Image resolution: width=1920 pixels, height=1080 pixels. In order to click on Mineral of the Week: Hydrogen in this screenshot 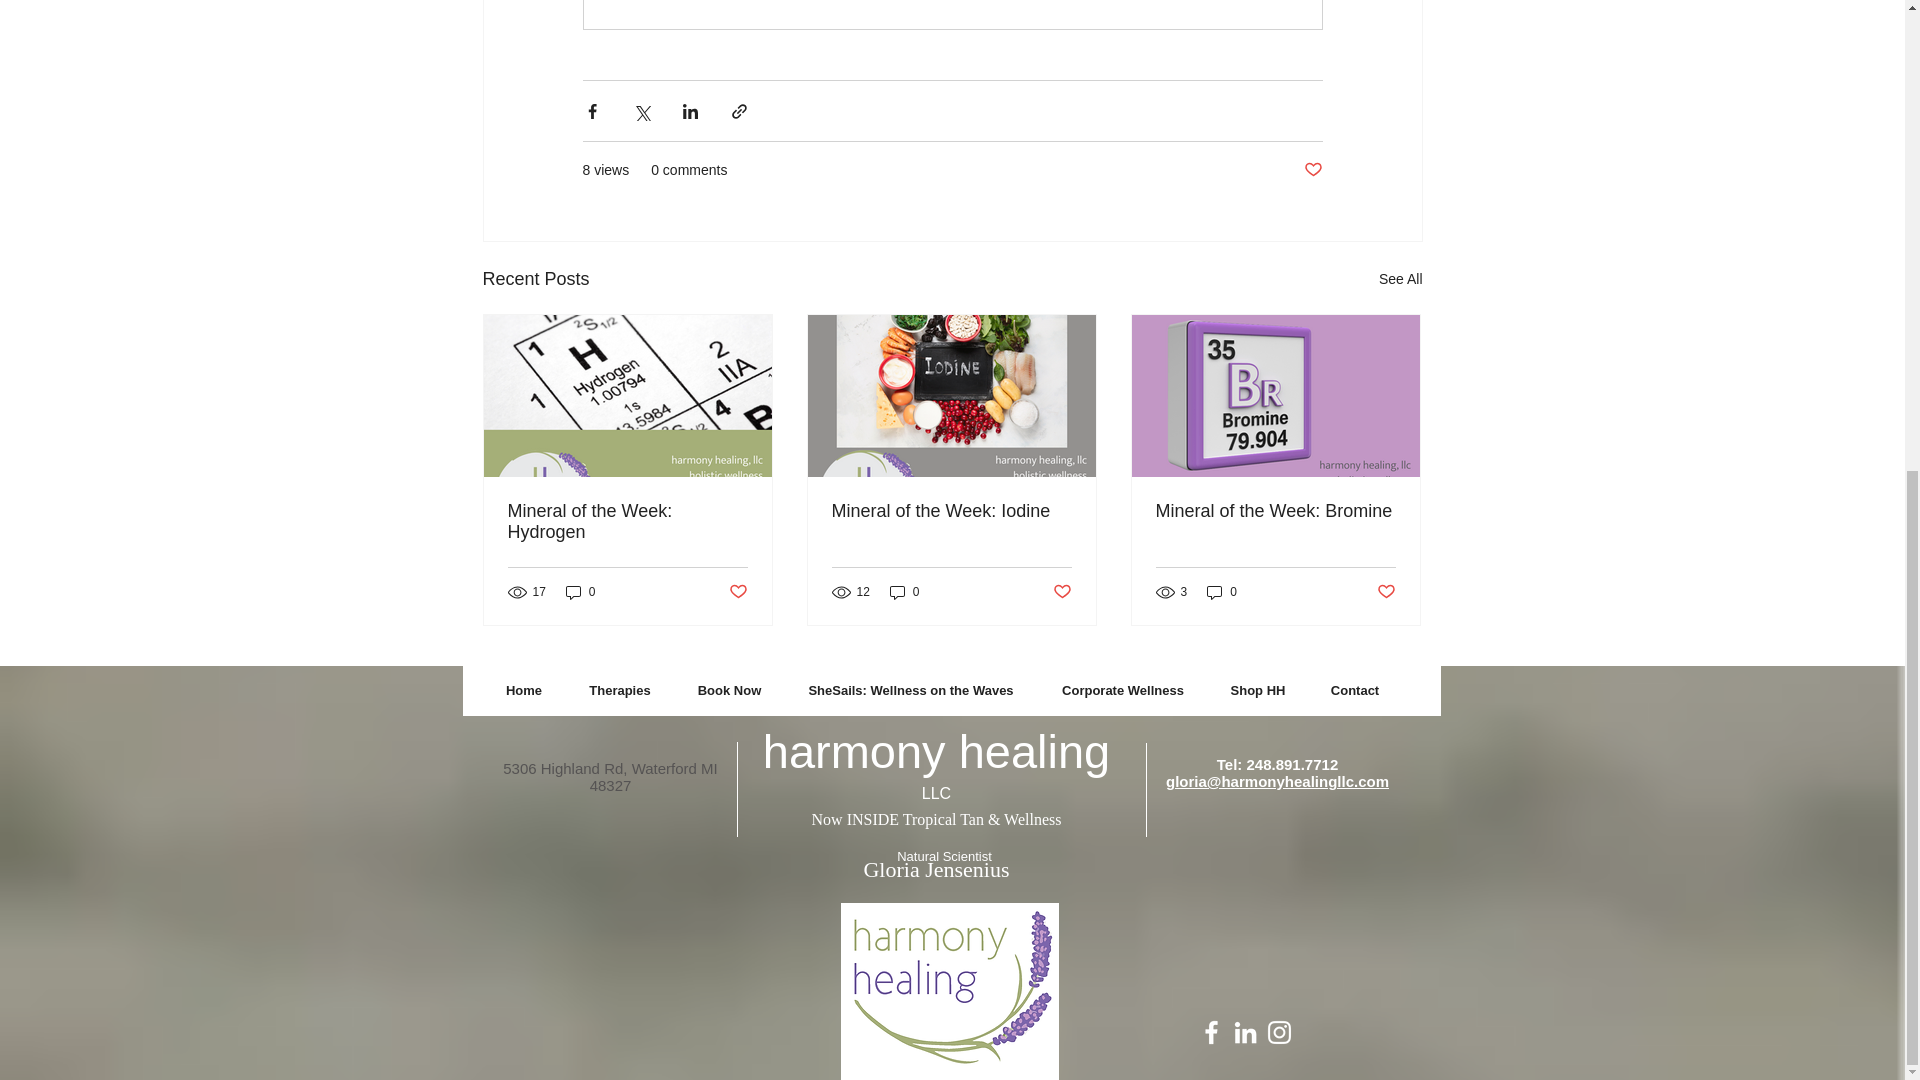, I will do `click(628, 522)`.